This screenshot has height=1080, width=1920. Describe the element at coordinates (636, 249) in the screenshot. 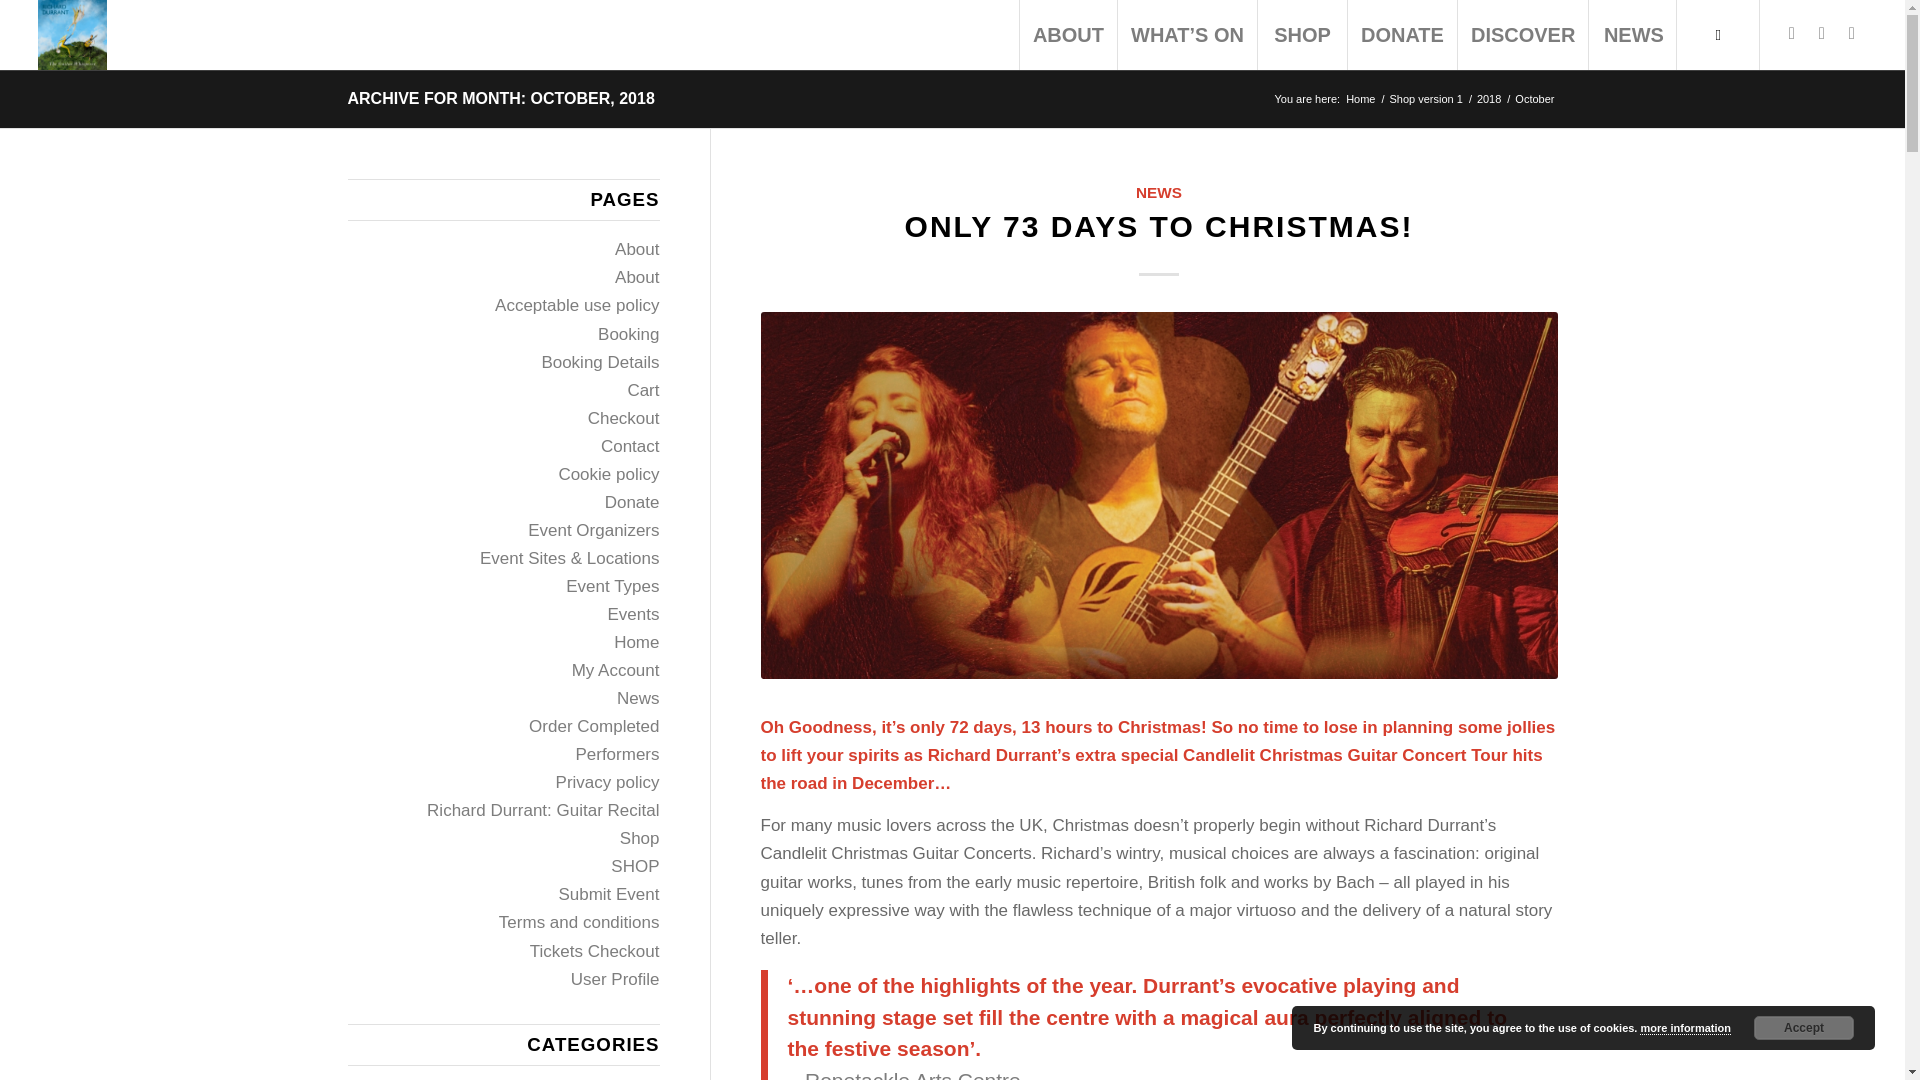

I see `About` at that location.